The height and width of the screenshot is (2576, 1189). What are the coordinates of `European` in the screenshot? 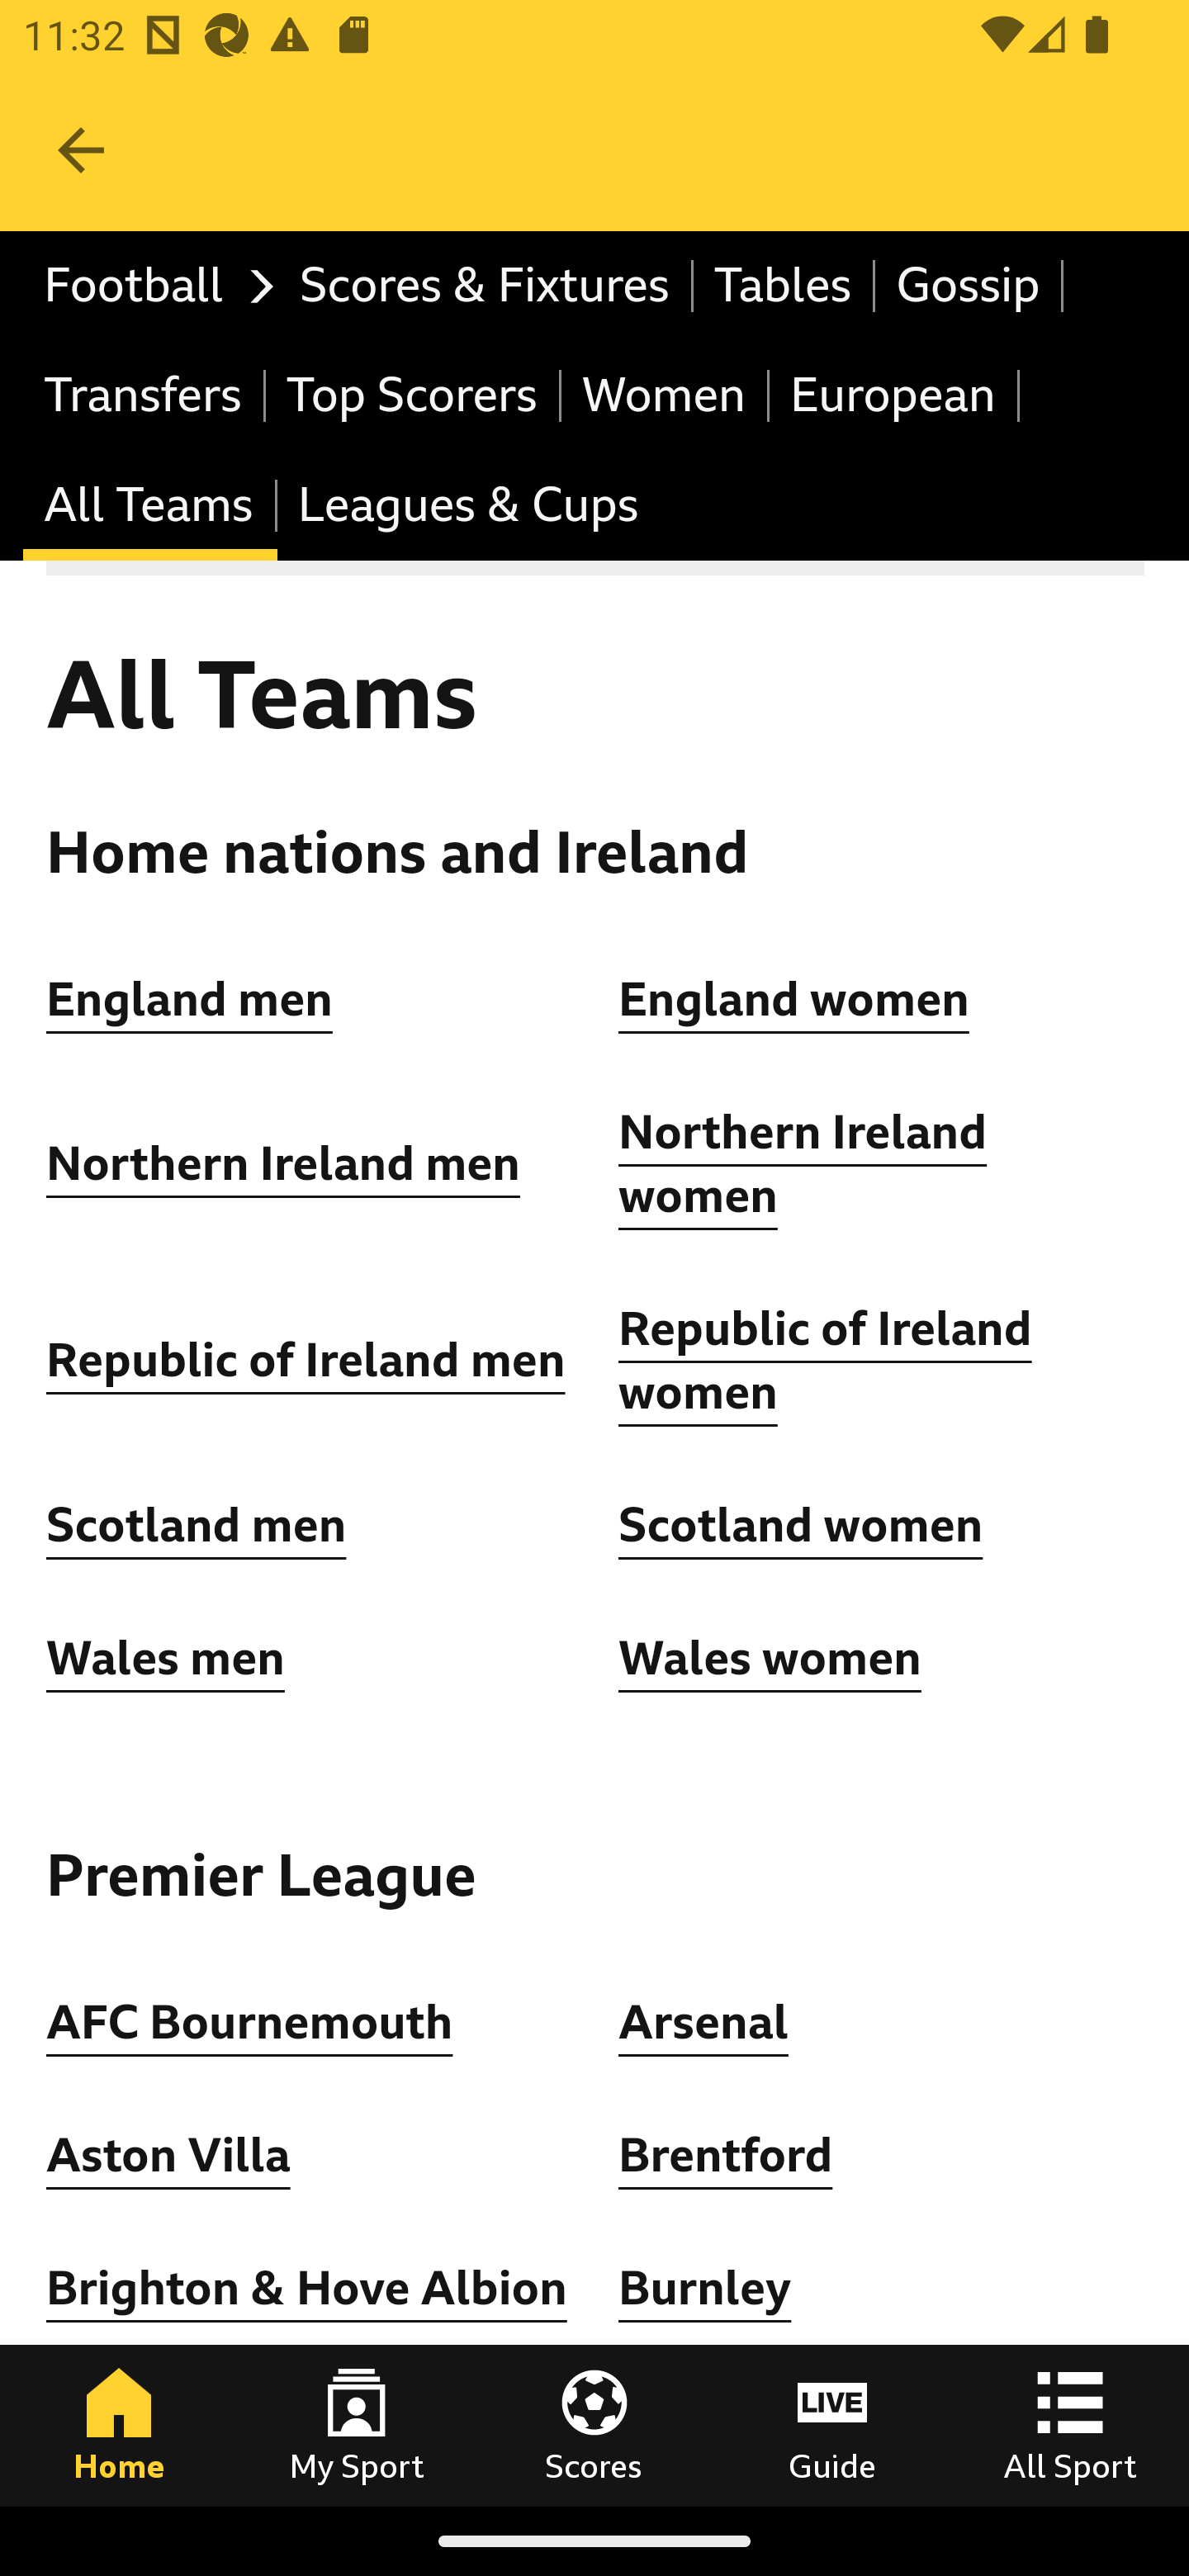 It's located at (894, 395).